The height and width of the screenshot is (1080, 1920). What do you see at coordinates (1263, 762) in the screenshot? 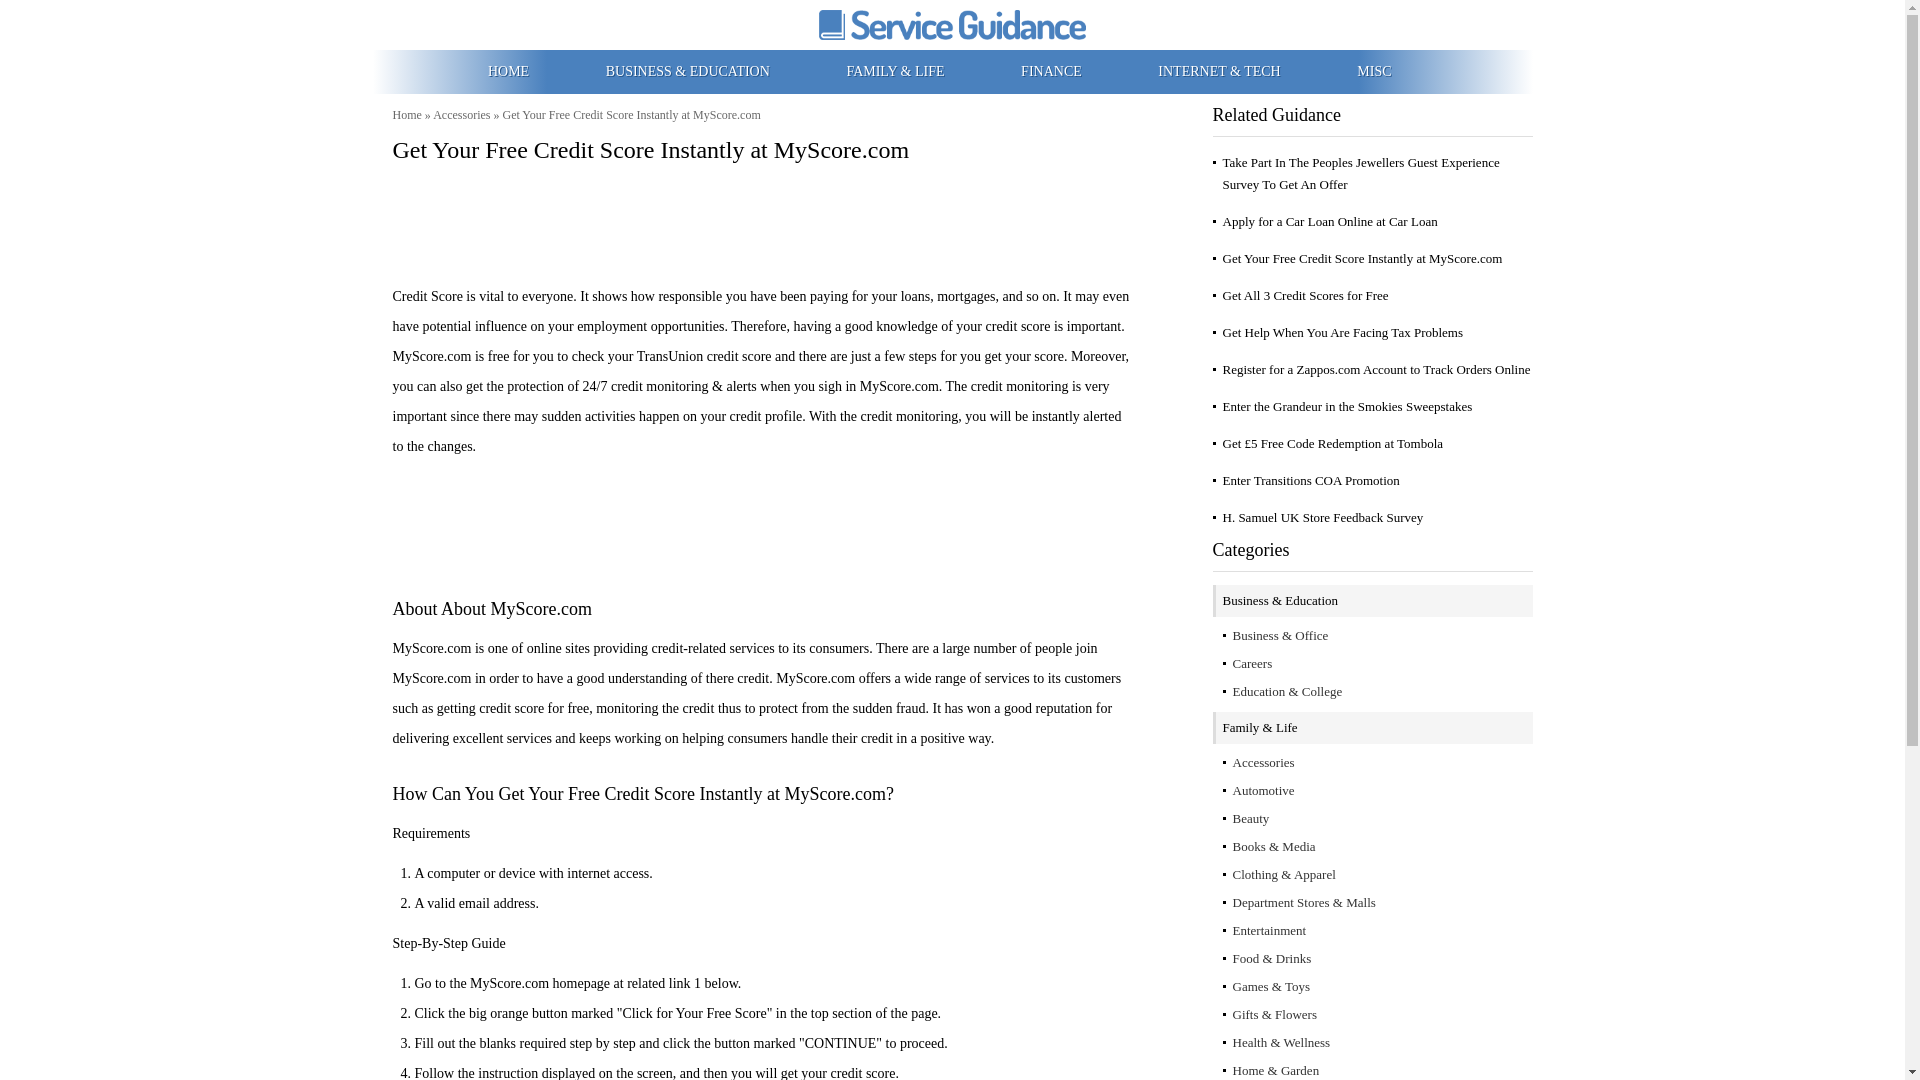
I see `Accessories` at bounding box center [1263, 762].